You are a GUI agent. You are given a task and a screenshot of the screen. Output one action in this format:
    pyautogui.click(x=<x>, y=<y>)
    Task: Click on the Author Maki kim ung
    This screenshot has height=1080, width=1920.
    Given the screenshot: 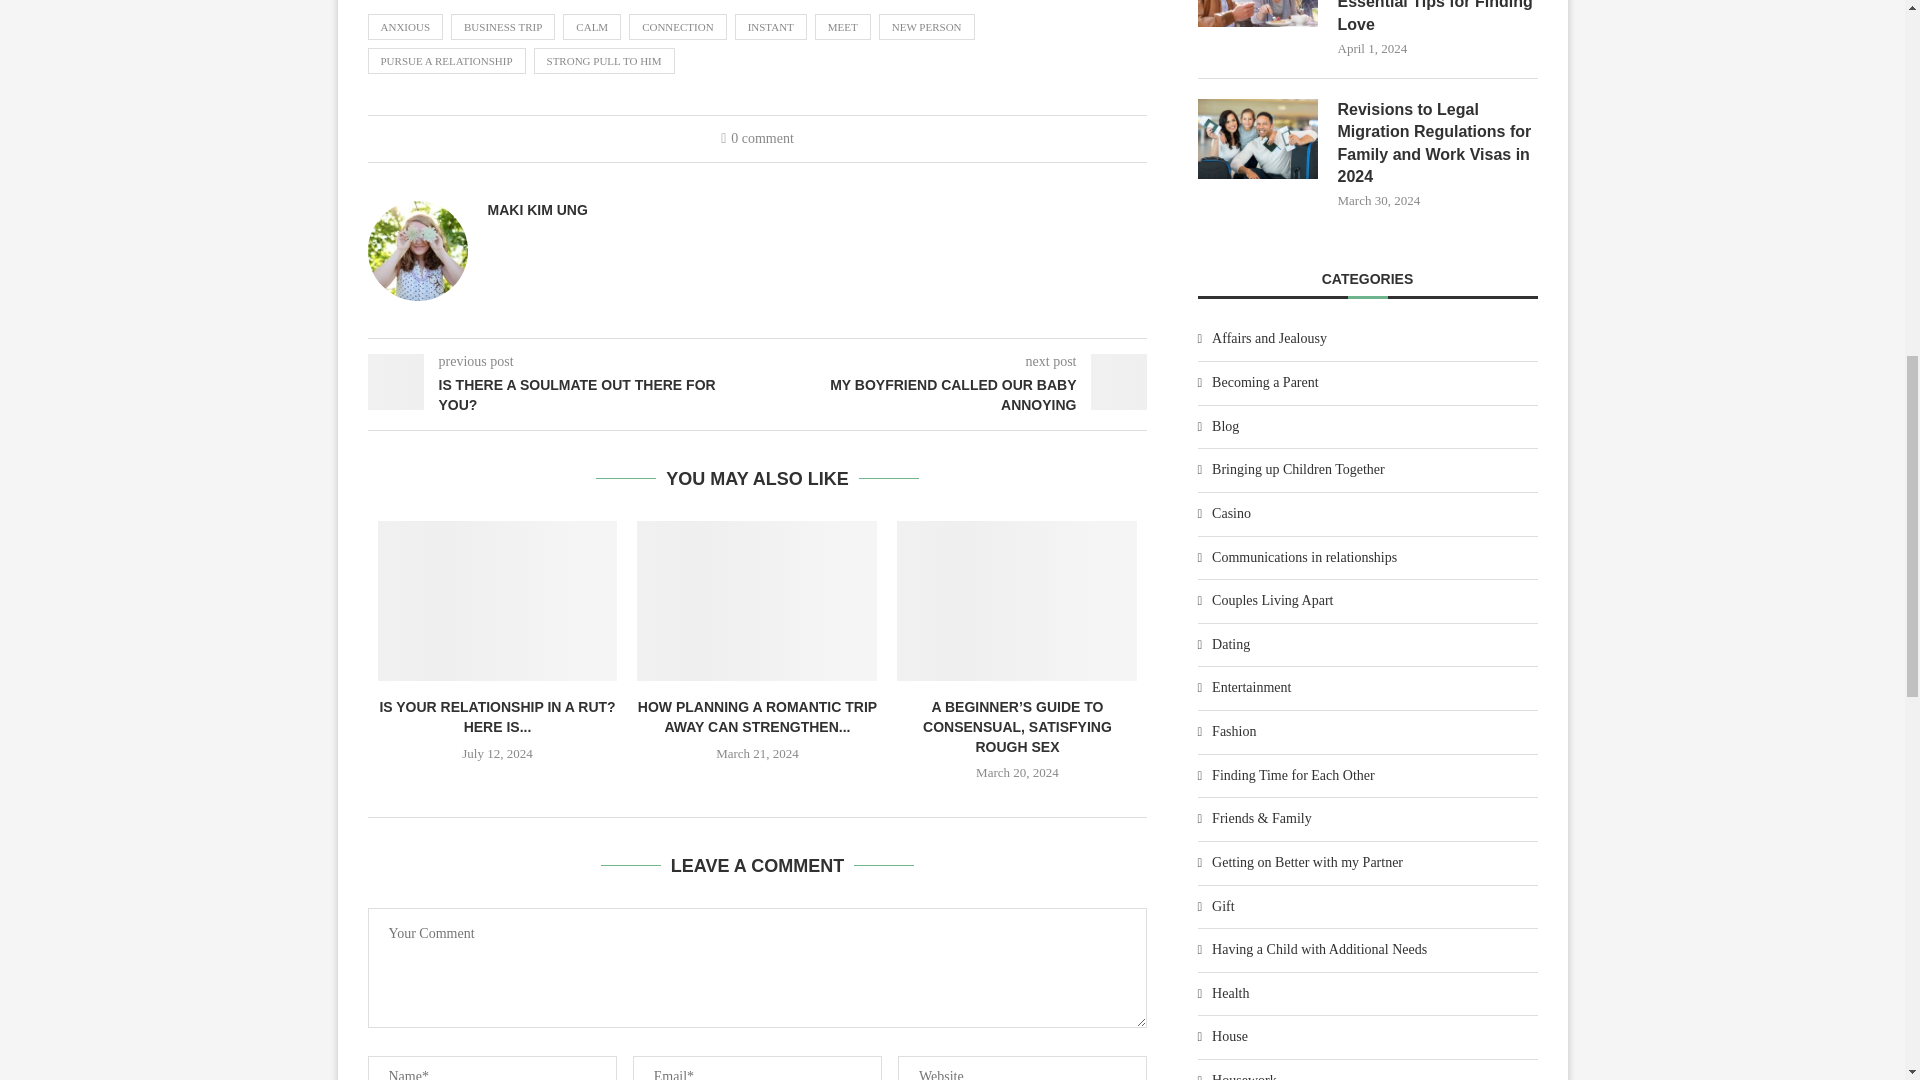 What is the action you would take?
    pyautogui.click(x=537, y=210)
    